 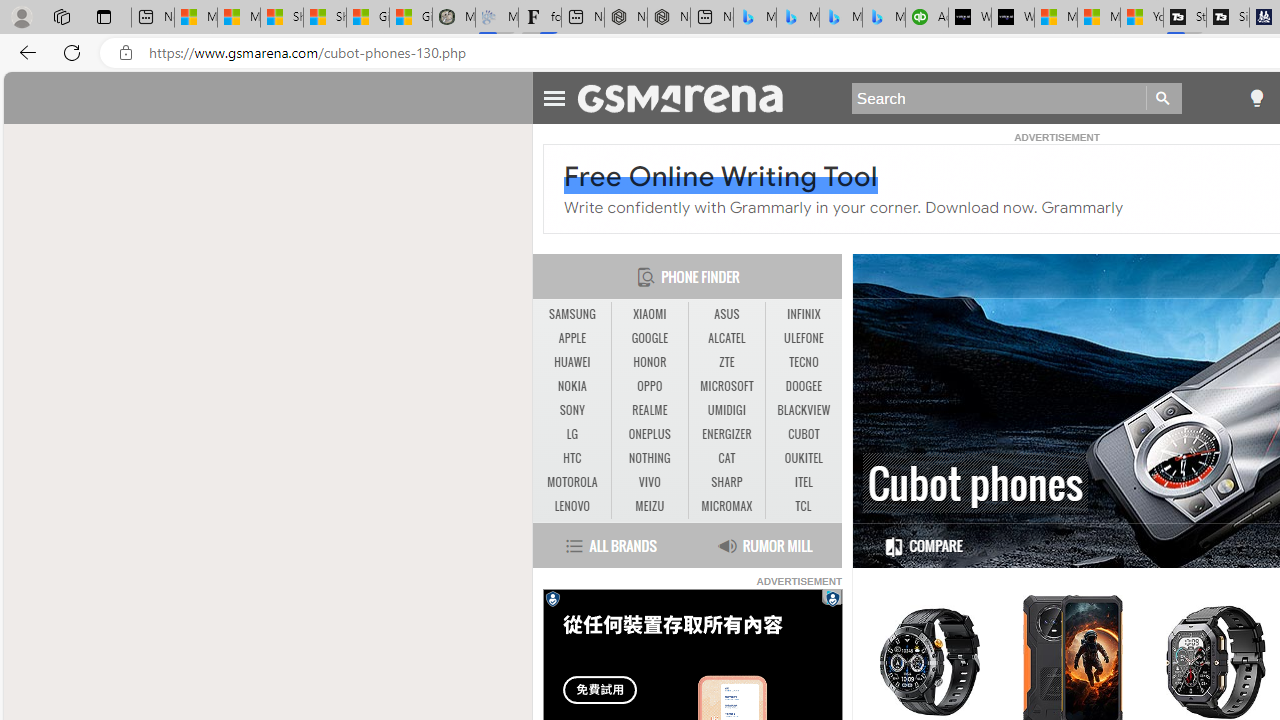 I want to click on ALCATEL, so click(x=726, y=338).